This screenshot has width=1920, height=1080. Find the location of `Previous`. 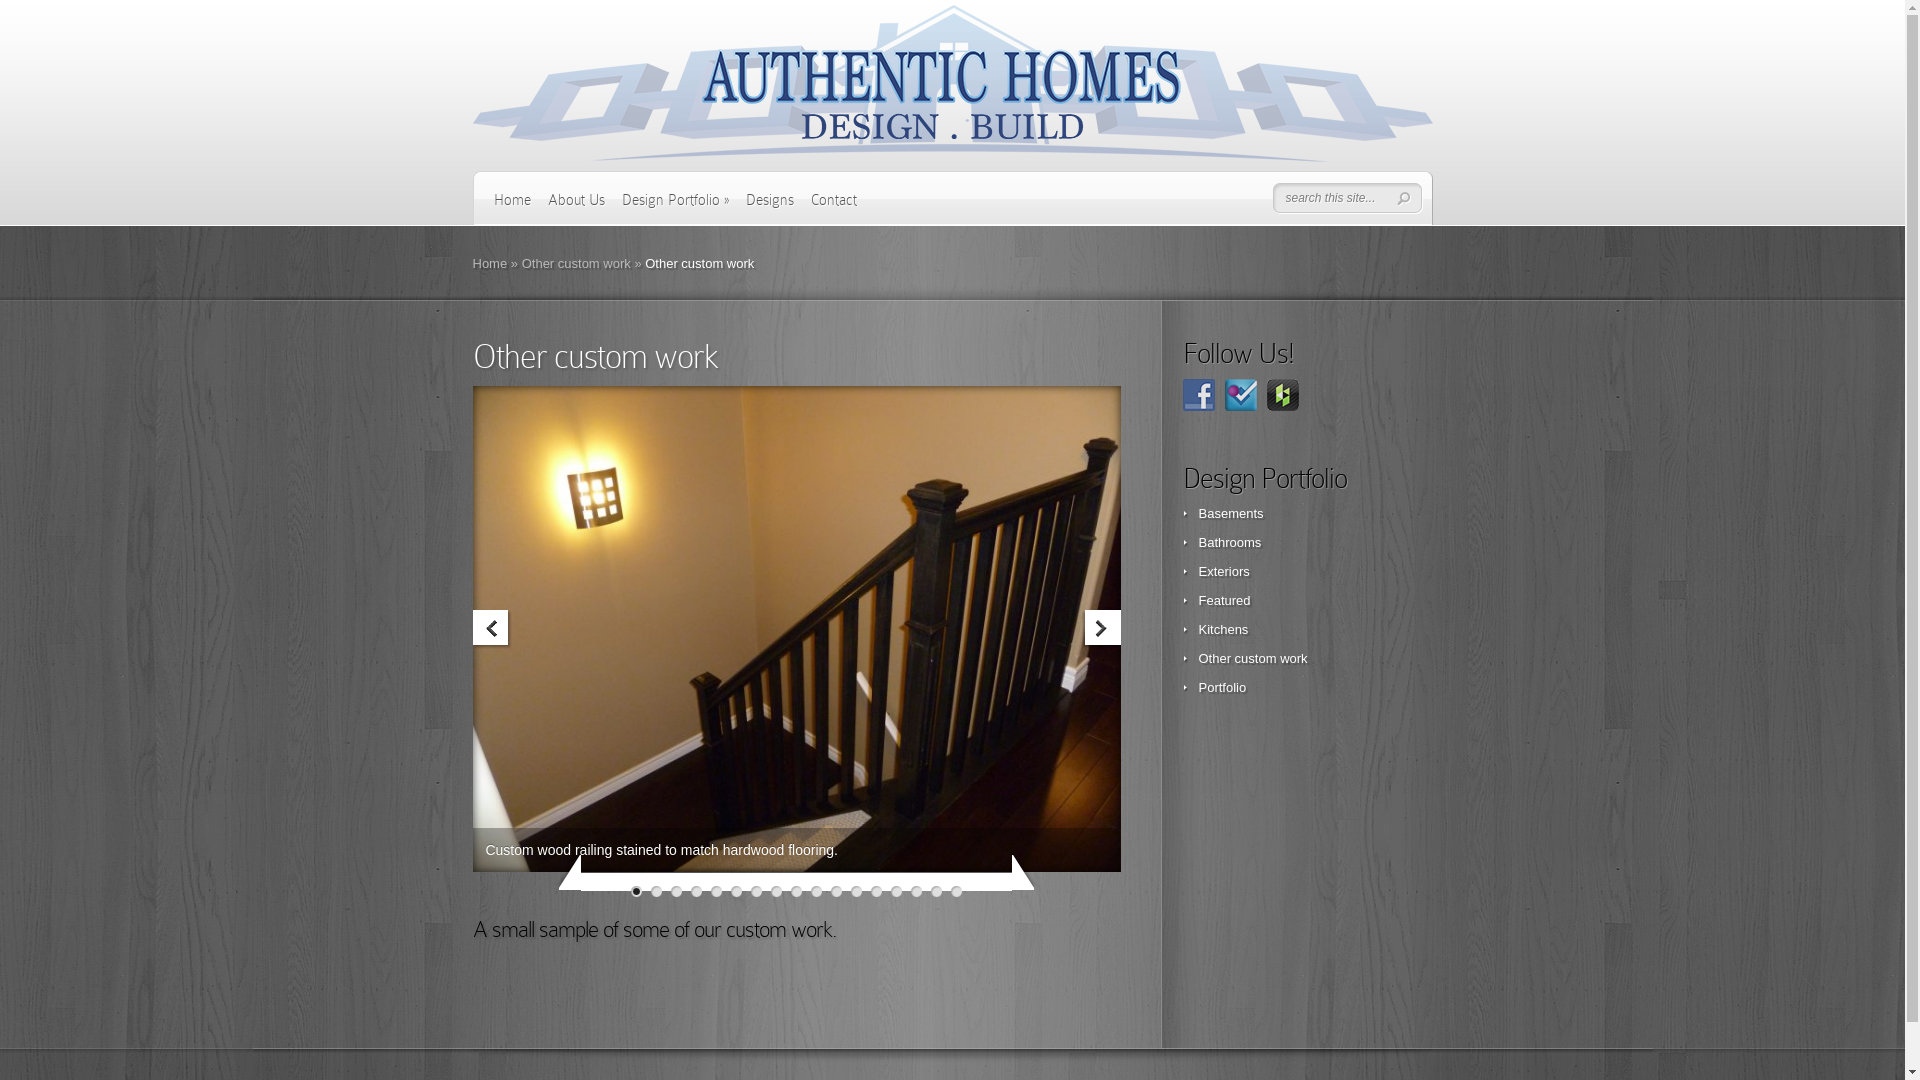

Previous is located at coordinates (492, 630).